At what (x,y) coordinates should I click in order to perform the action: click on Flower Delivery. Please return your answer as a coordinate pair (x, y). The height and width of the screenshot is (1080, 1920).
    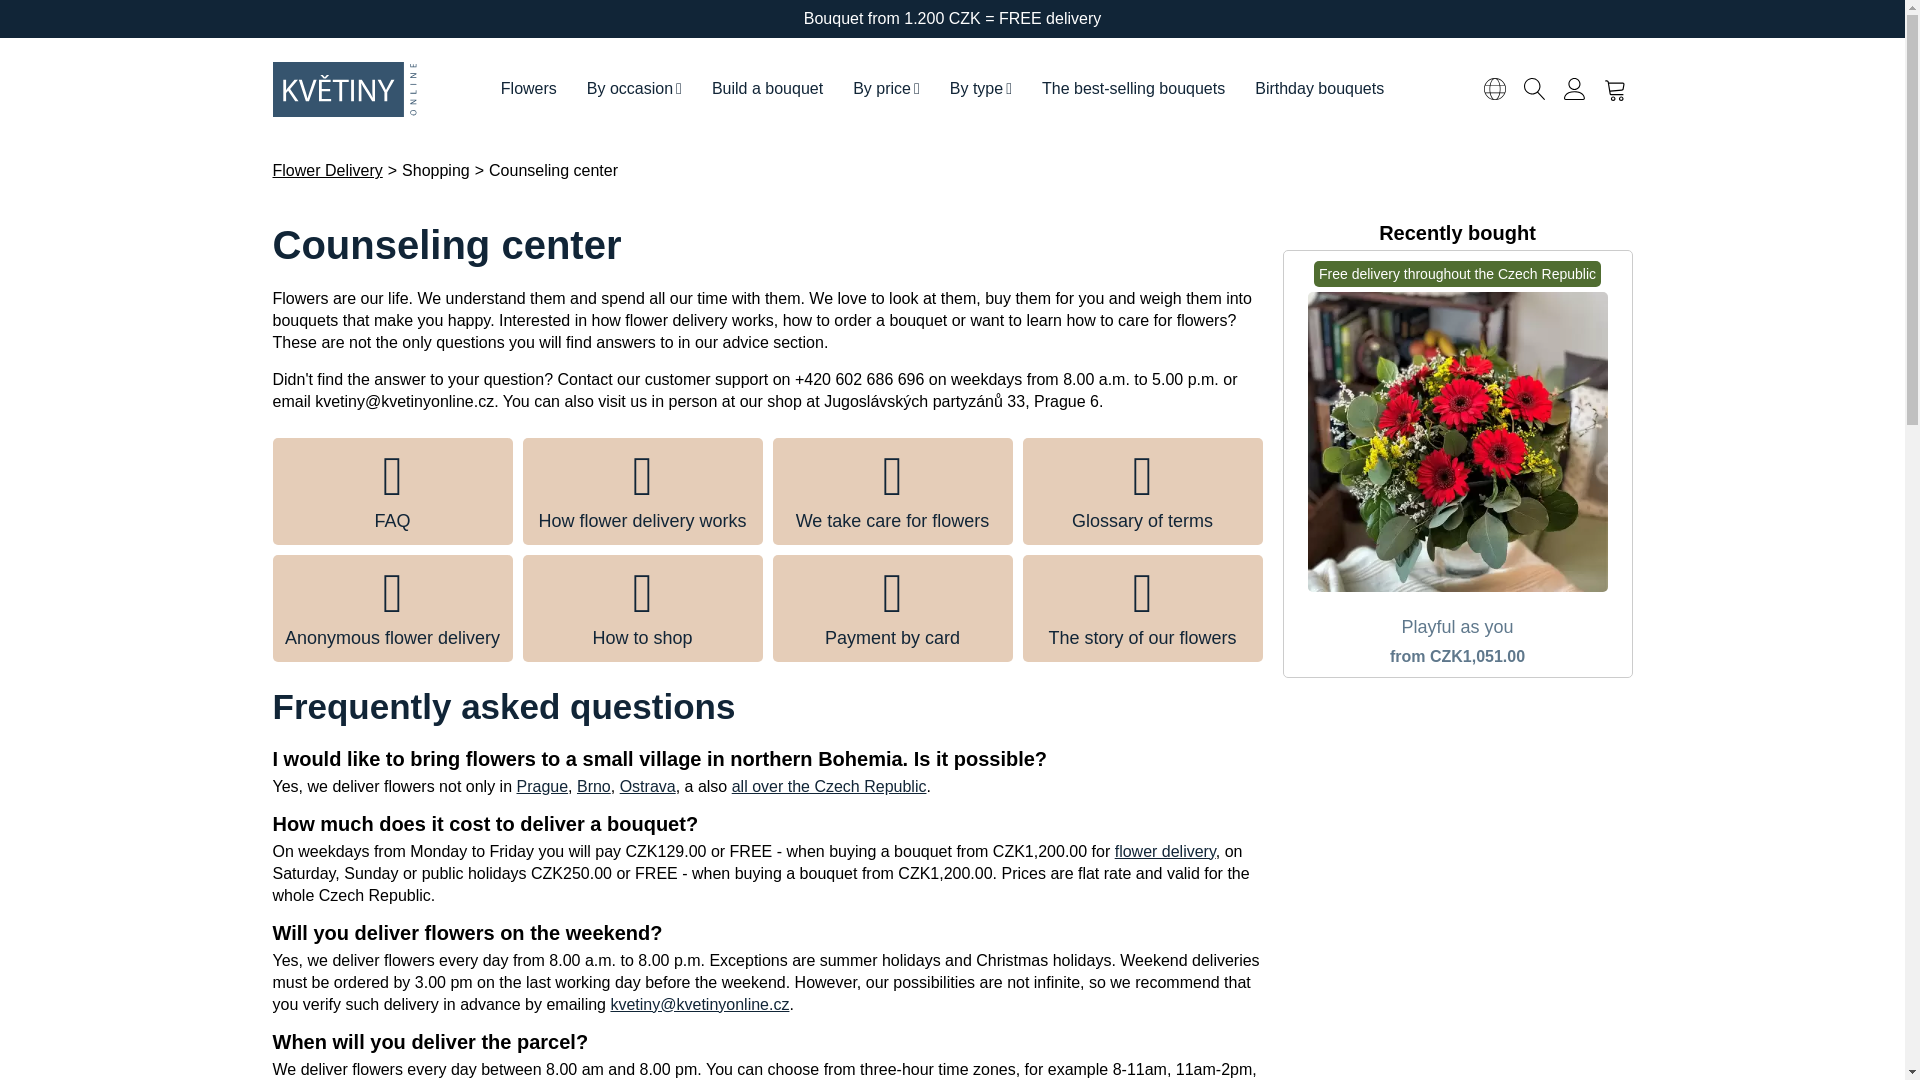
    Looking at the image, I should click on (327, 170).